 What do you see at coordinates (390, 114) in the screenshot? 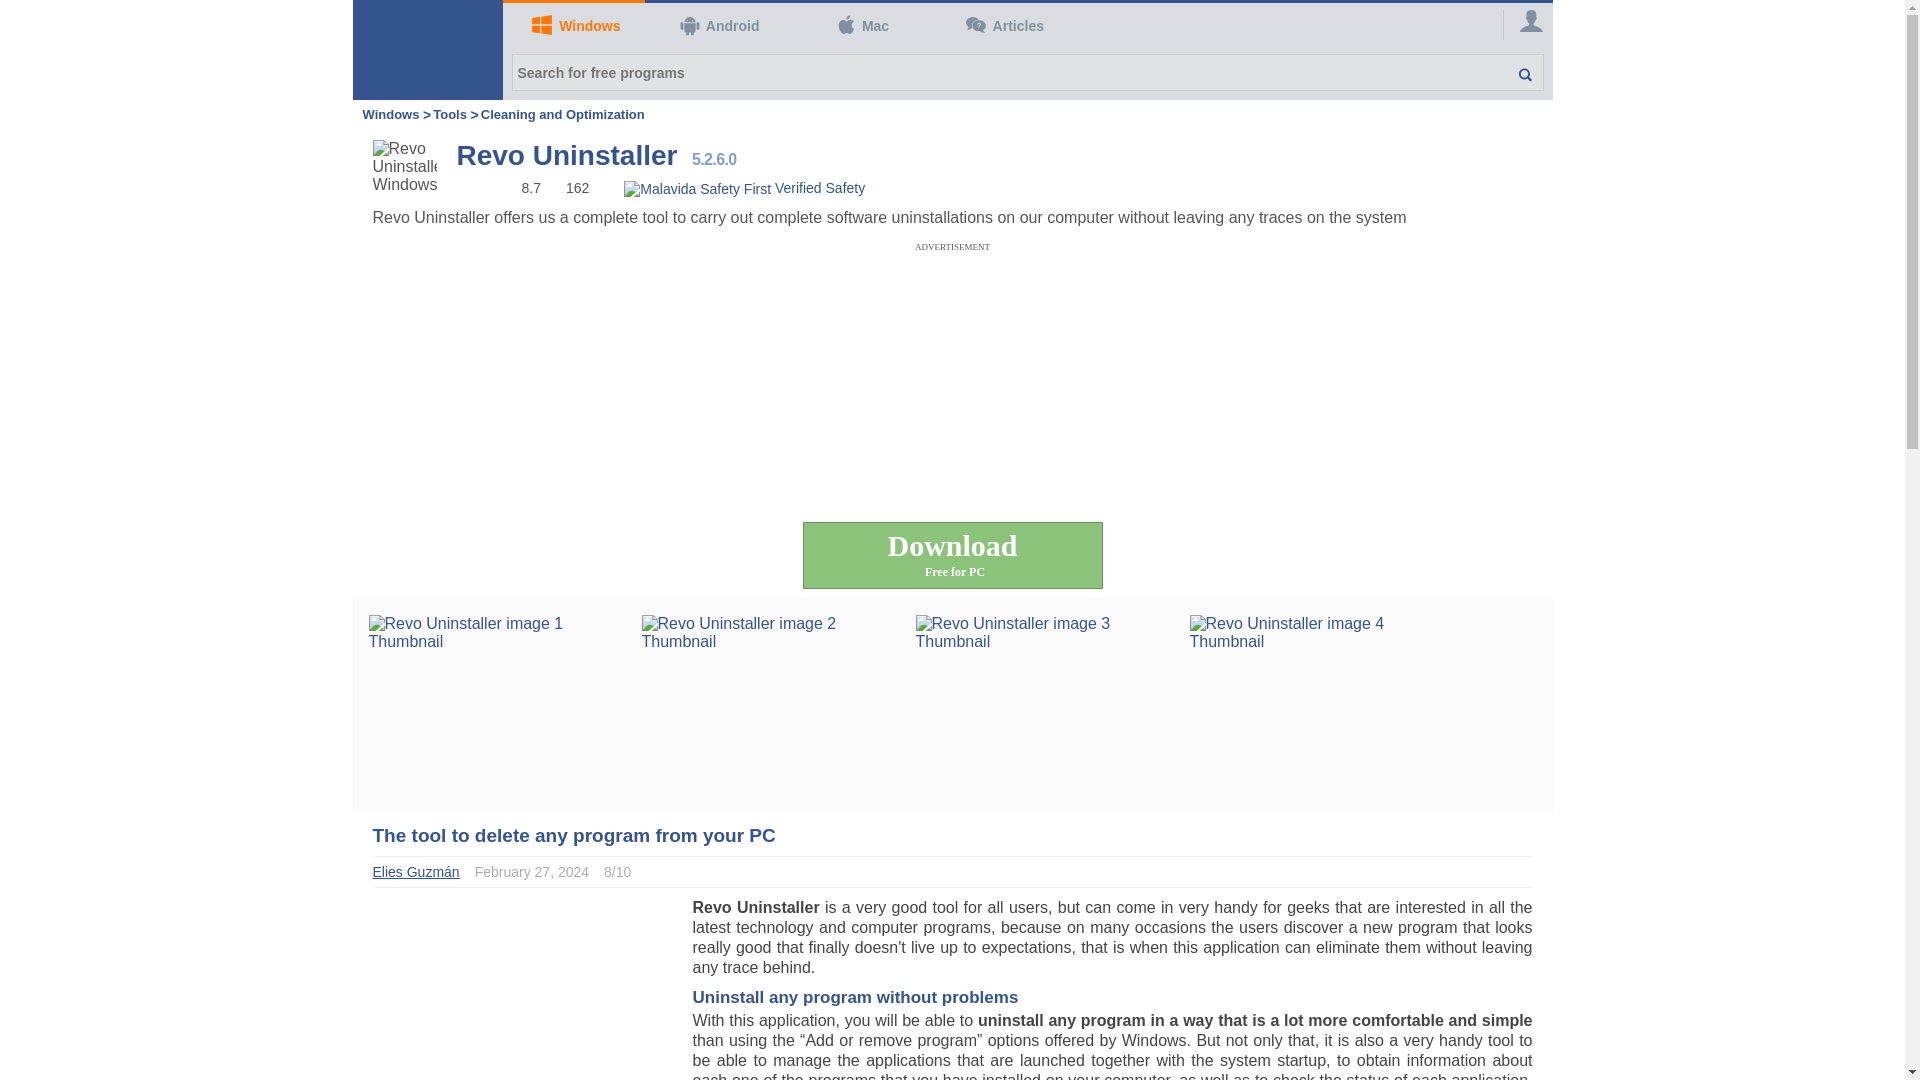
I see `Windows` at bounding box center [390, 114].